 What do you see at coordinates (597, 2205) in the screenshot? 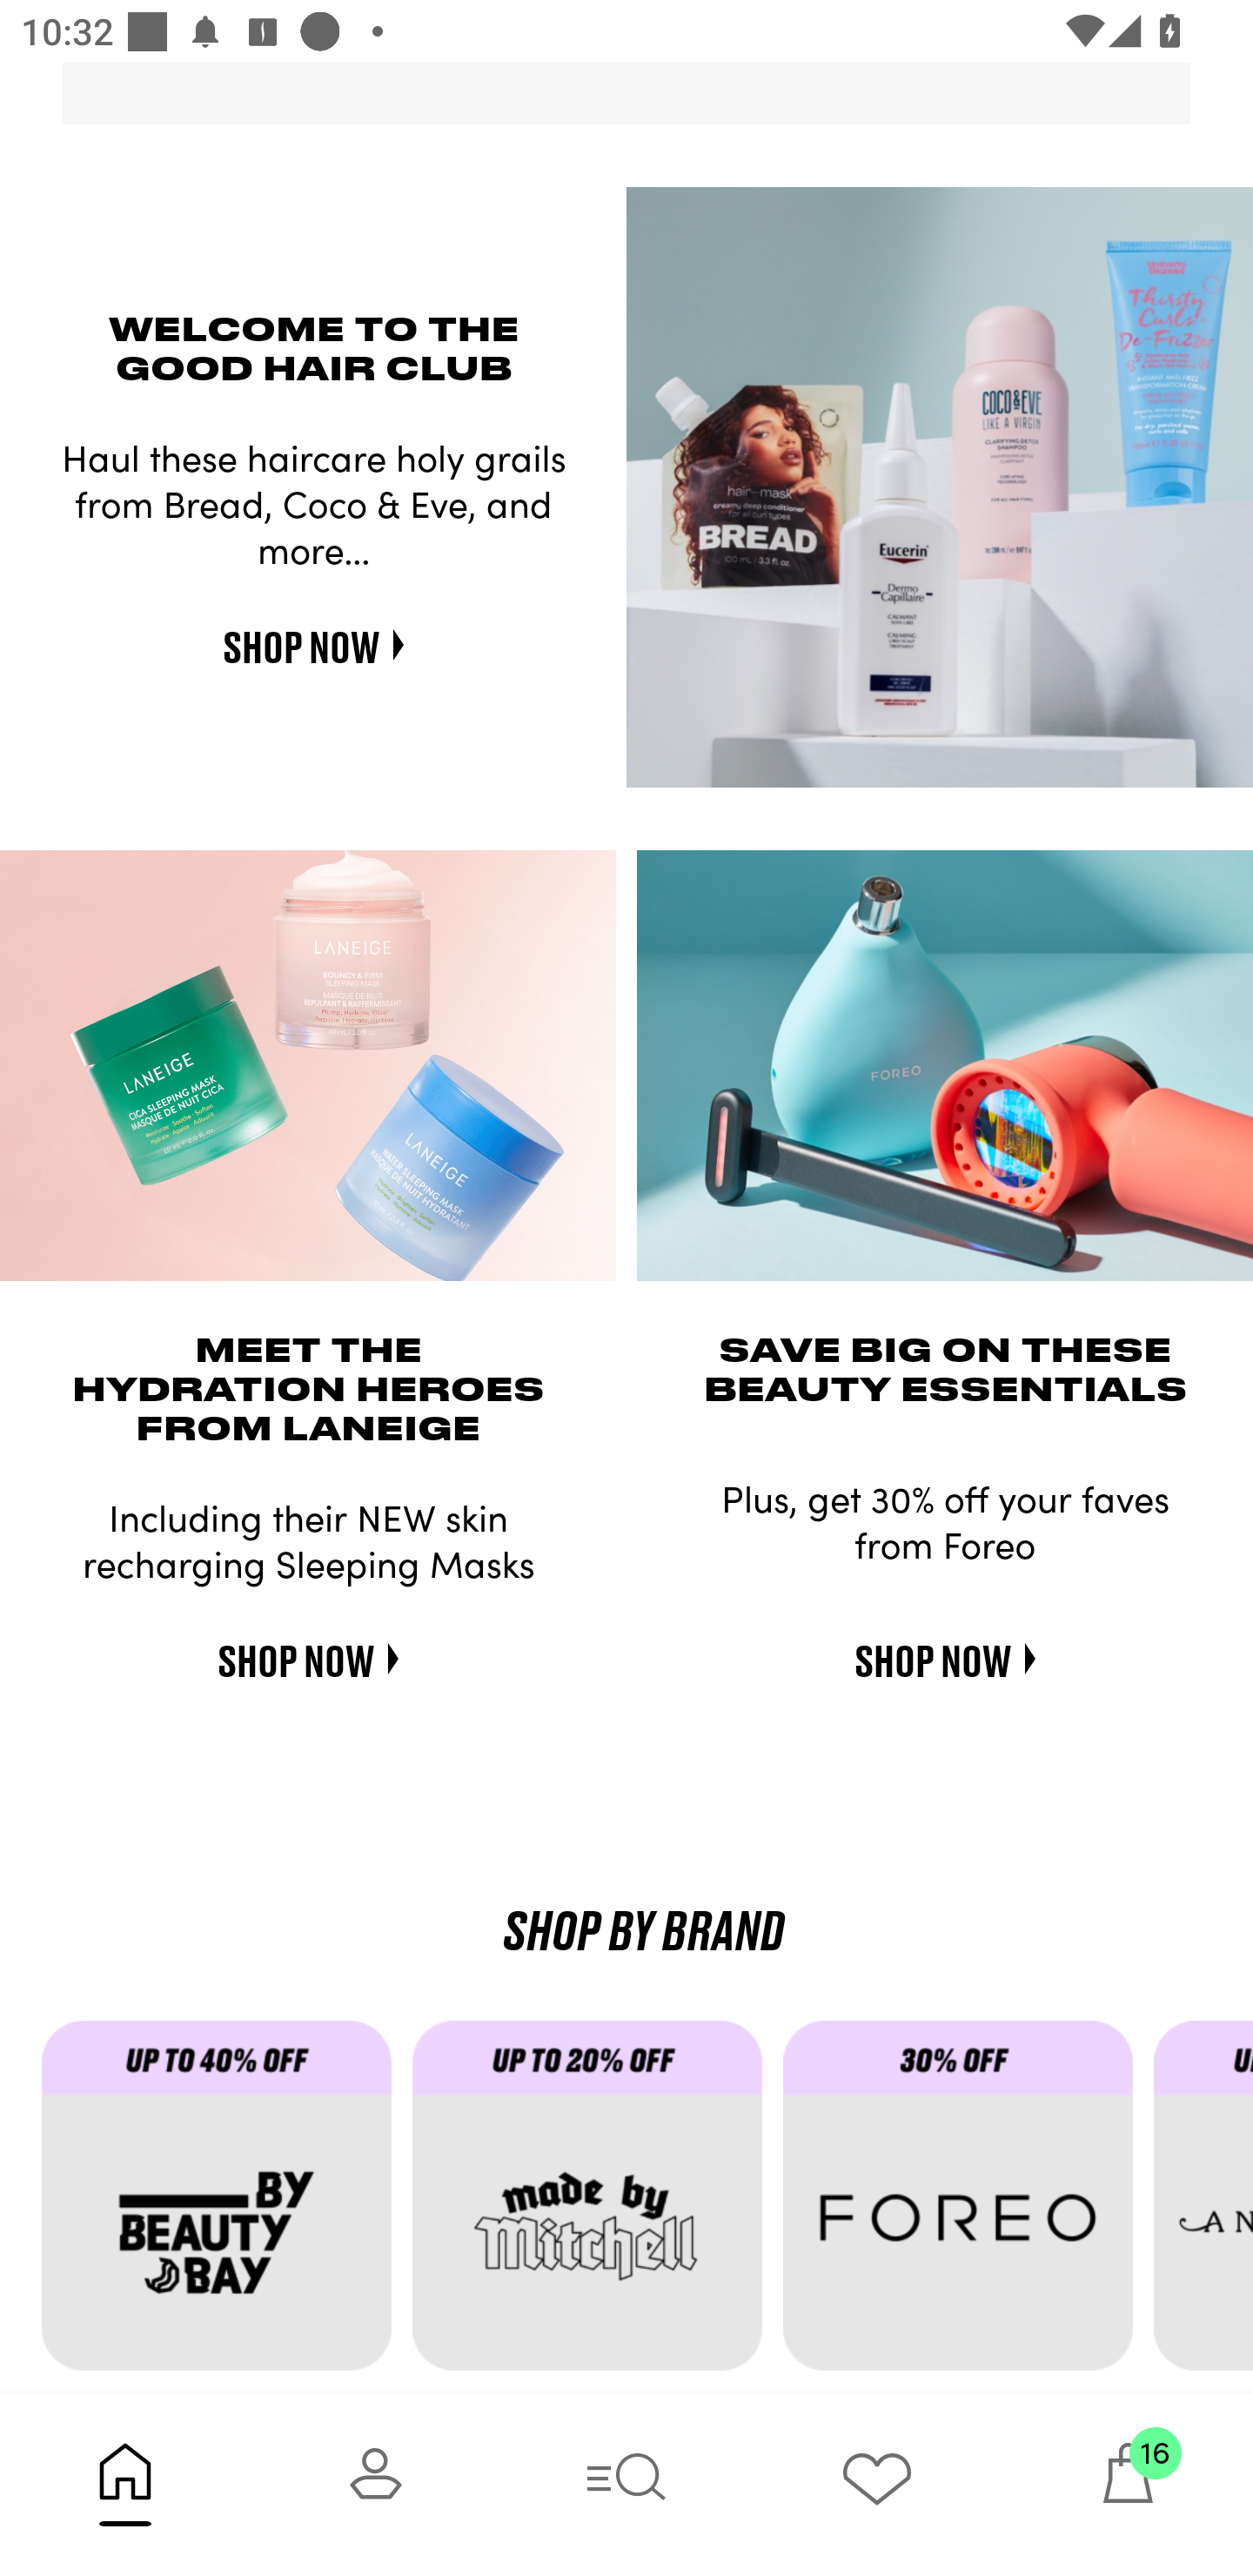
I see `MADE BY MITCHELL` at bounding box center [597, 2205].